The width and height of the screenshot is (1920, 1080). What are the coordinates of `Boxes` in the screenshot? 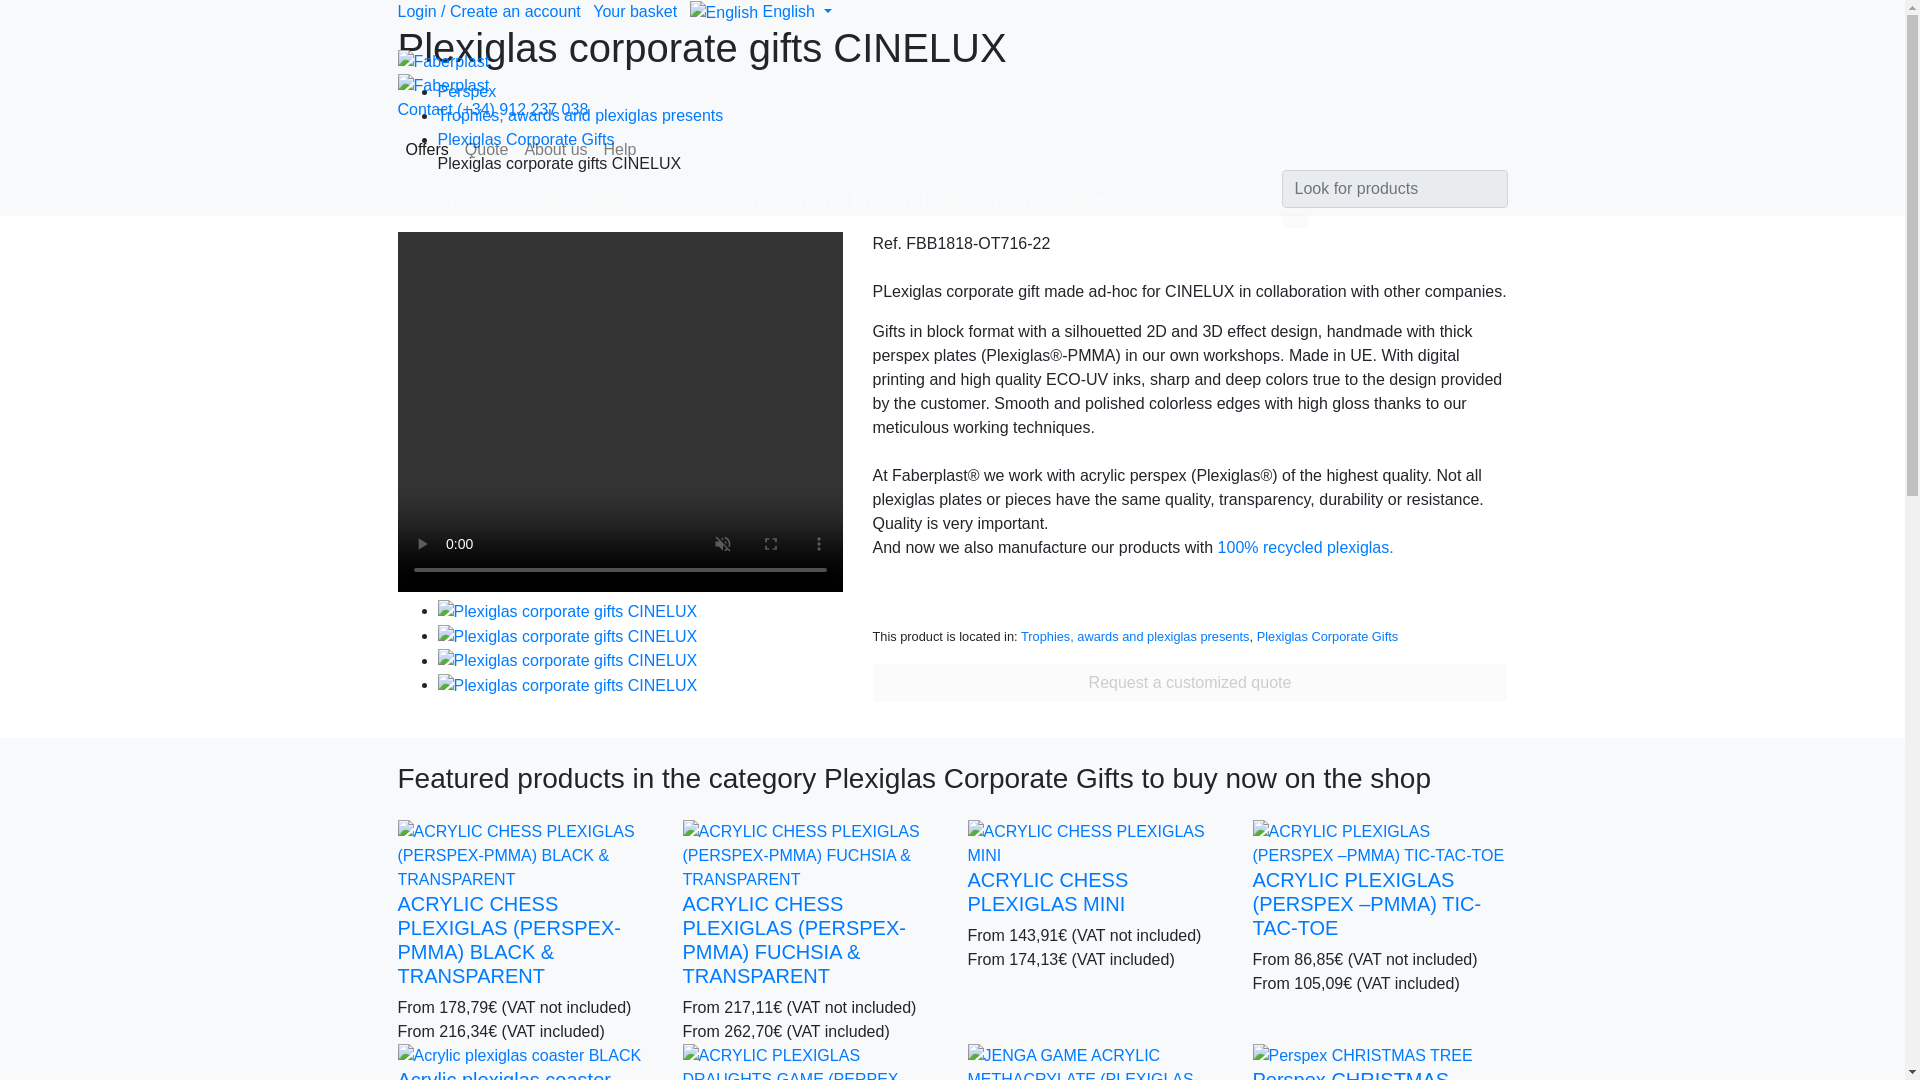 It's located at (496, 201).